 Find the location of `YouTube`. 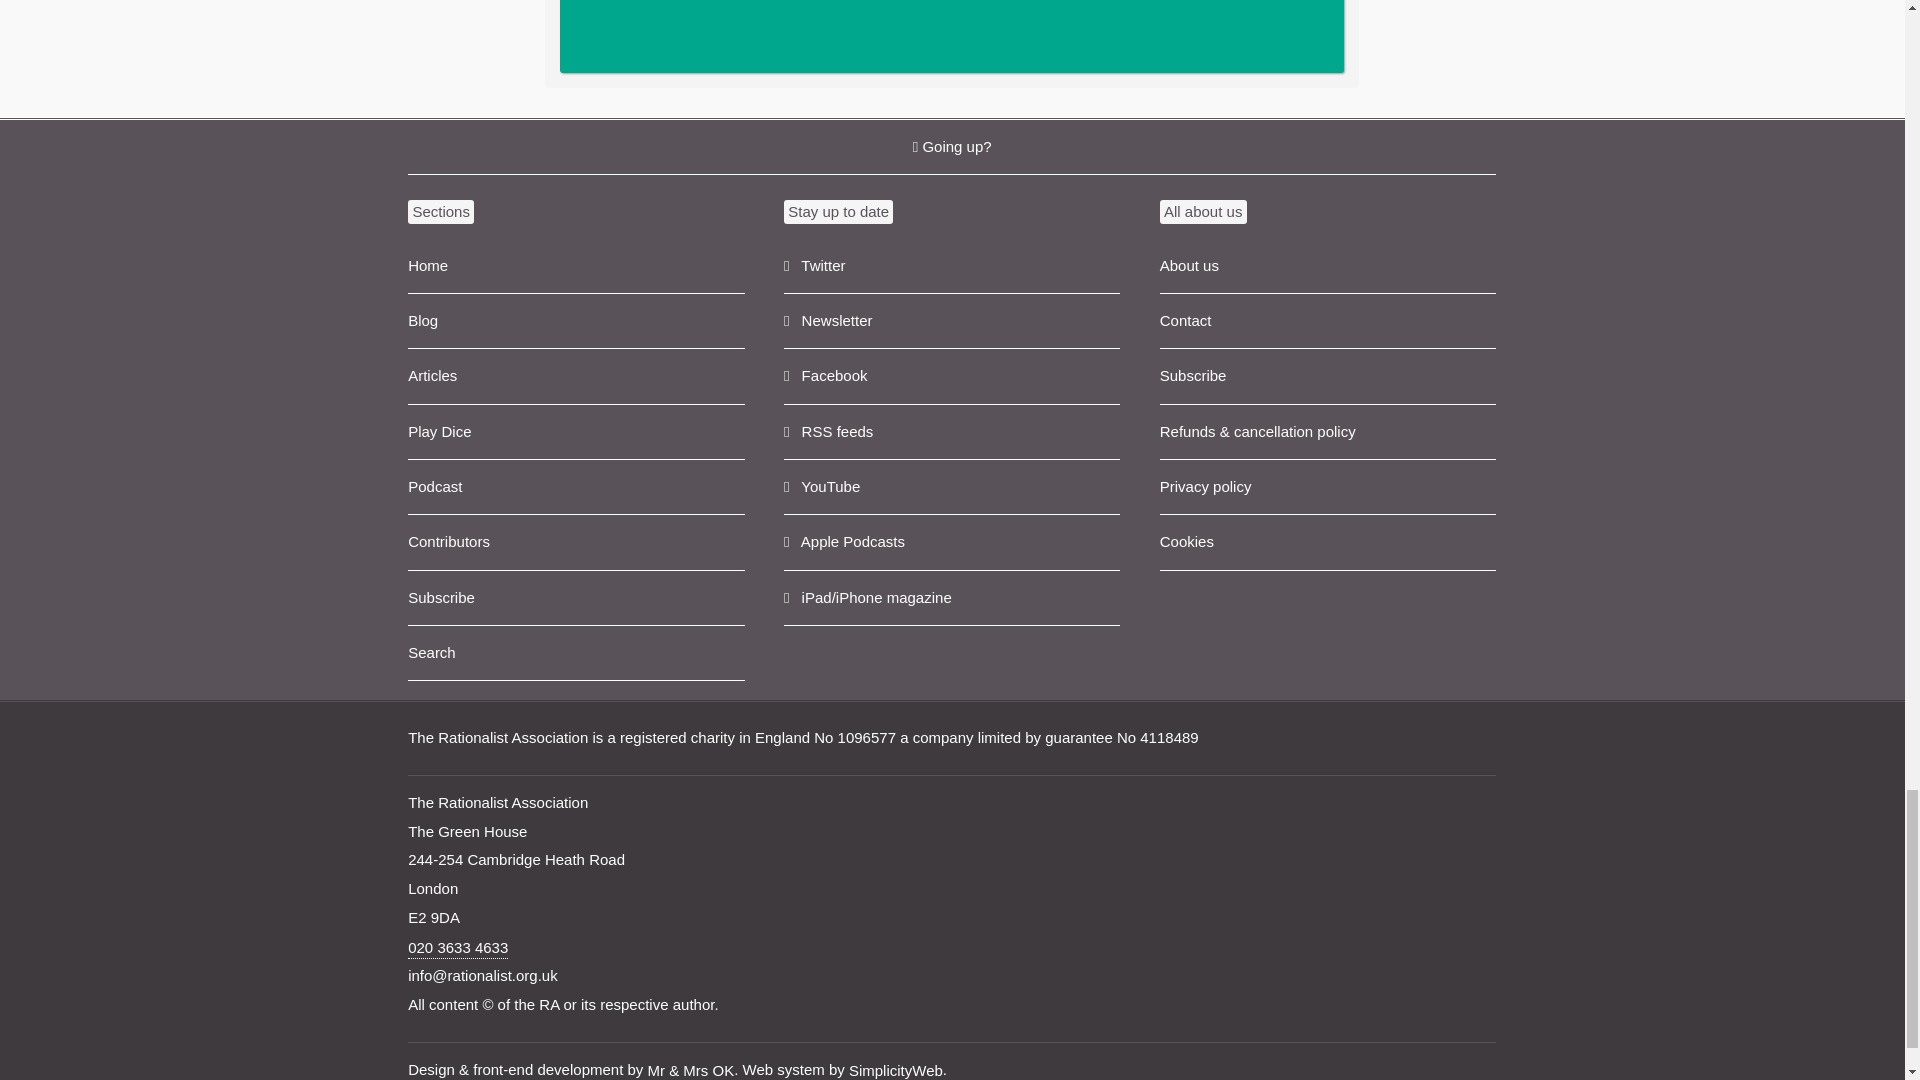

YouTube is located at coordinates (951, 488).